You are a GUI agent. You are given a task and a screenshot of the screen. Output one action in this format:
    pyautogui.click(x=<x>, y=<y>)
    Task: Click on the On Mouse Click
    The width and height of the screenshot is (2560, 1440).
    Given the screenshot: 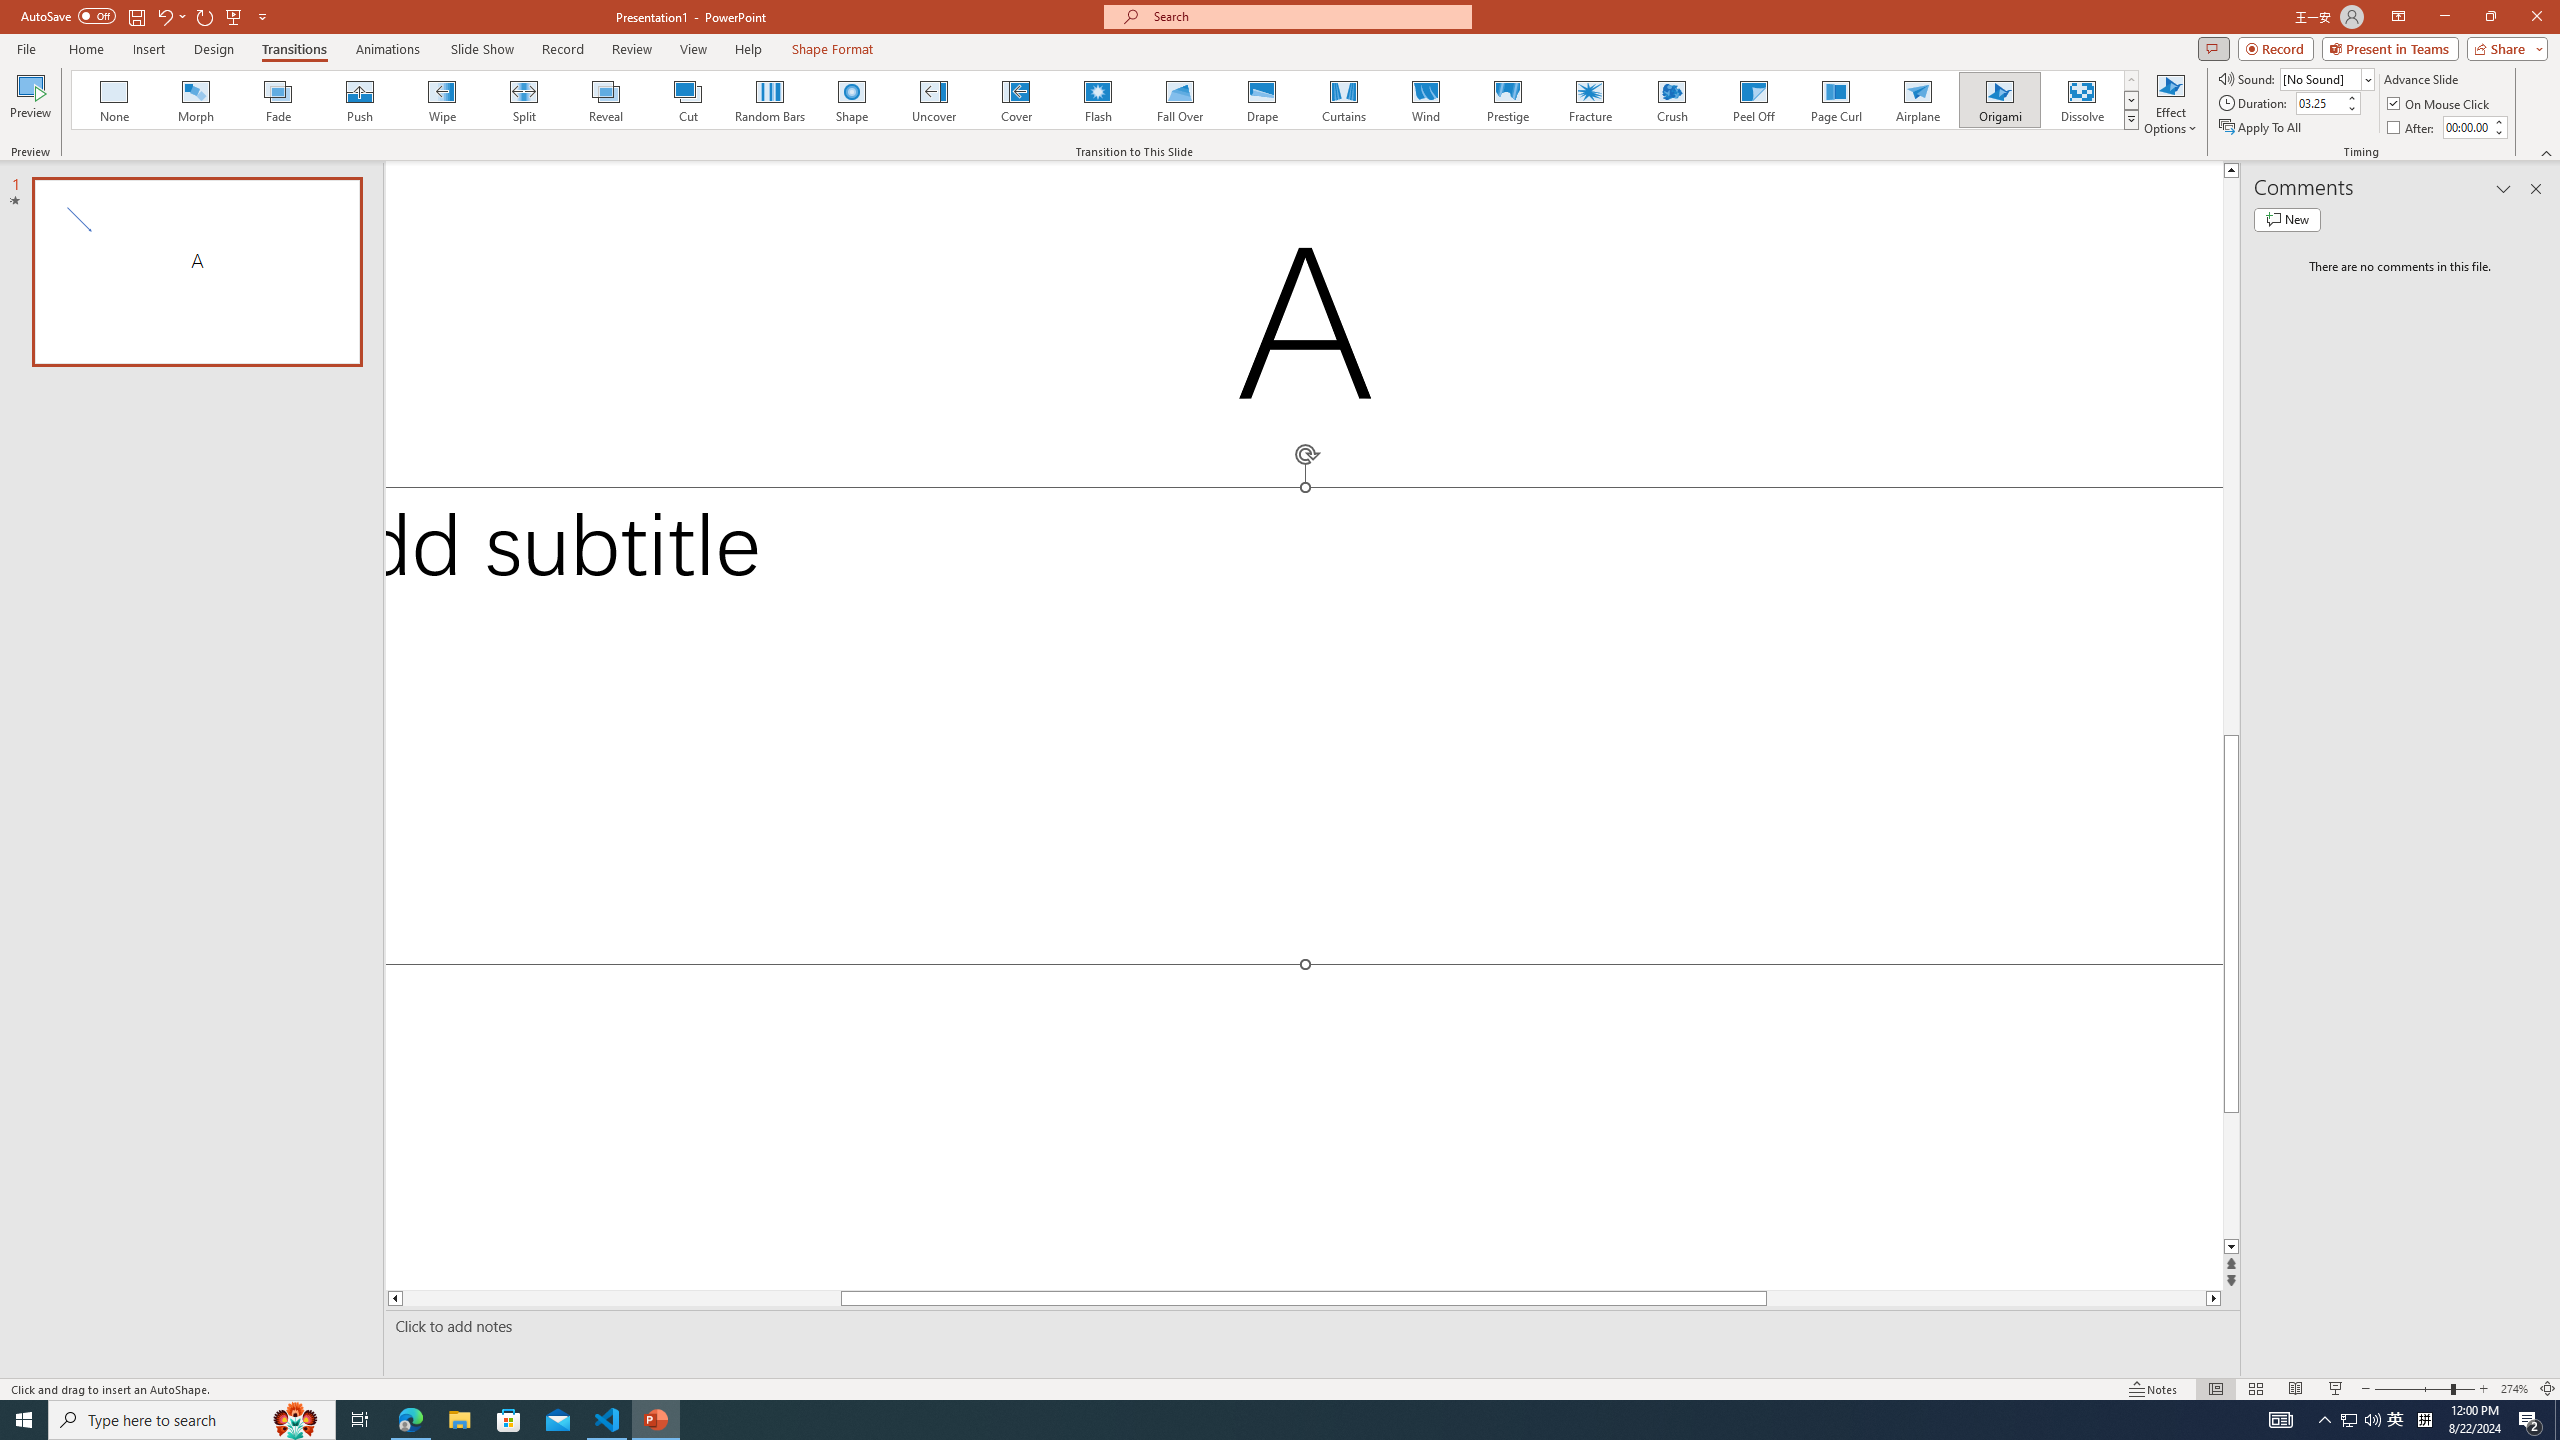 What is the action you would take?
    pyautogui.click(x=2440, y=104)
    